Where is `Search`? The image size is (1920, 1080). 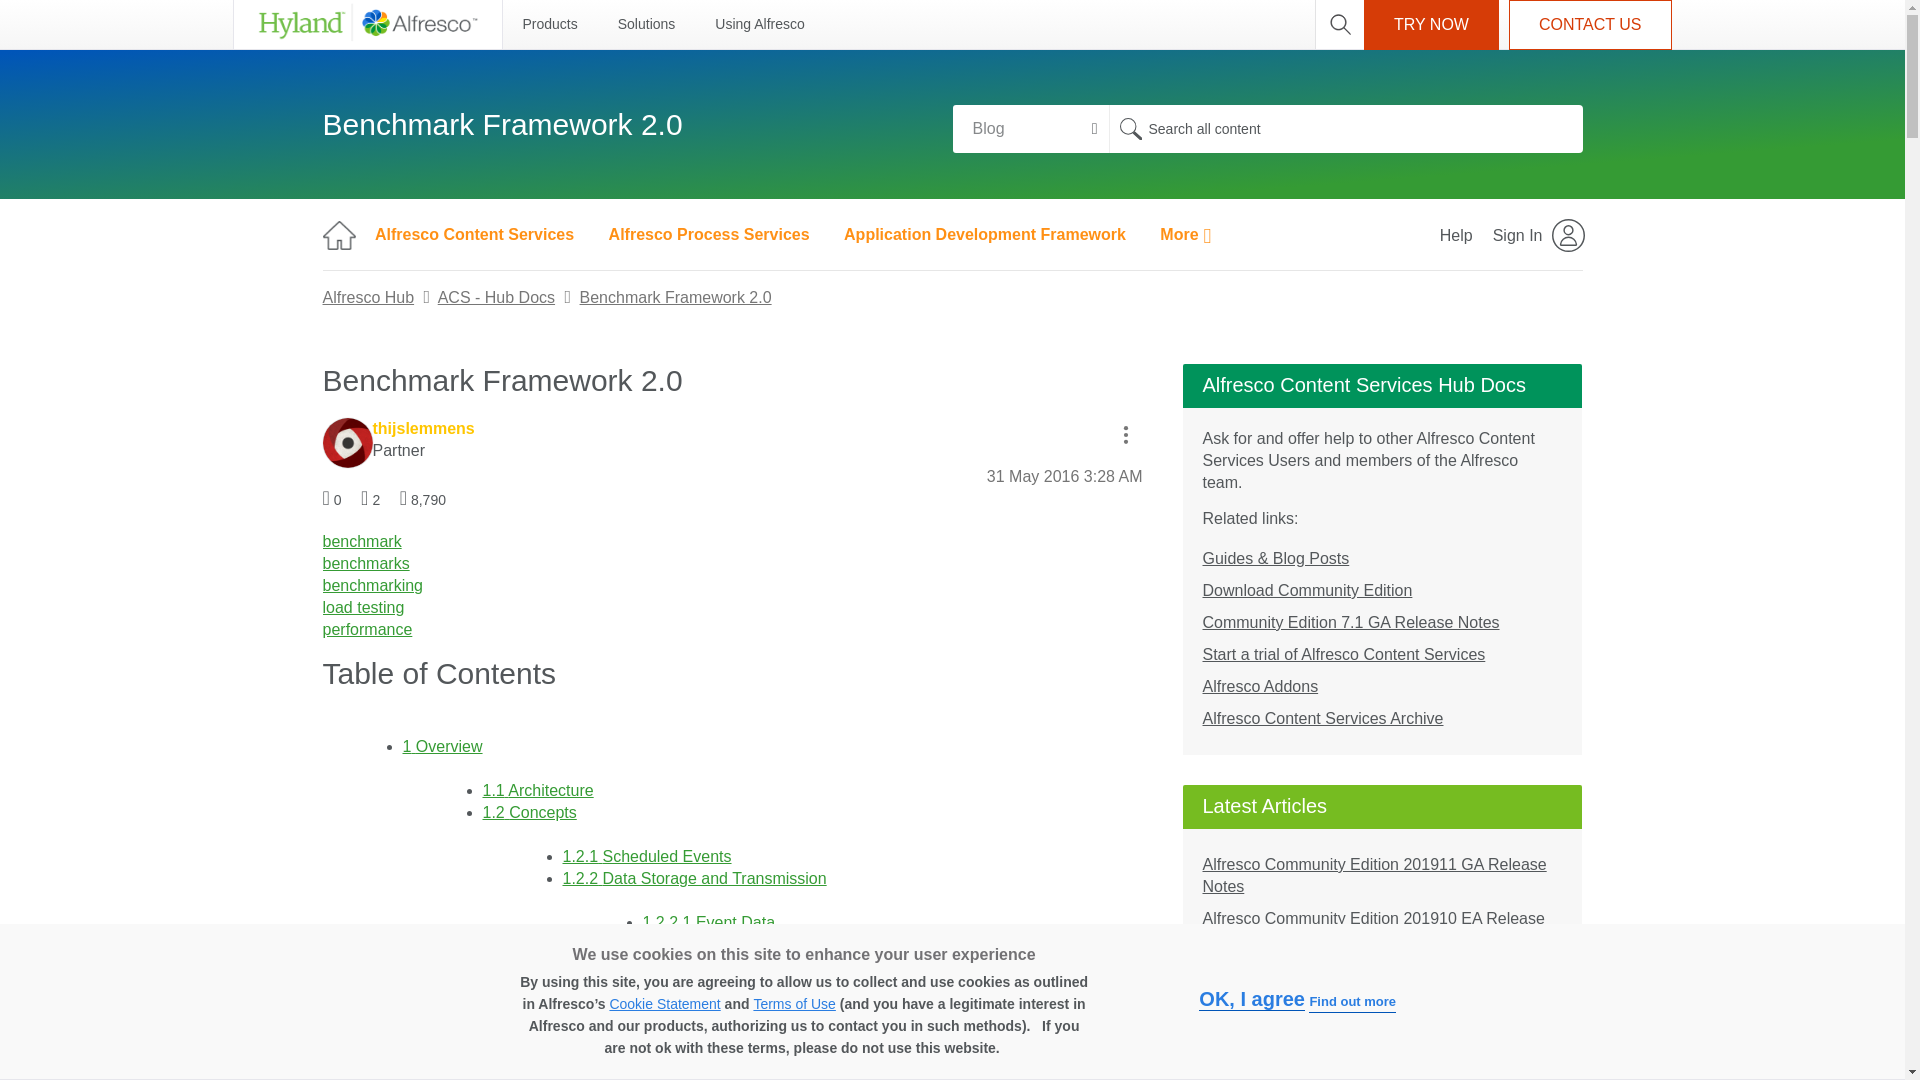
Search is located at coordinates (1344, 128).